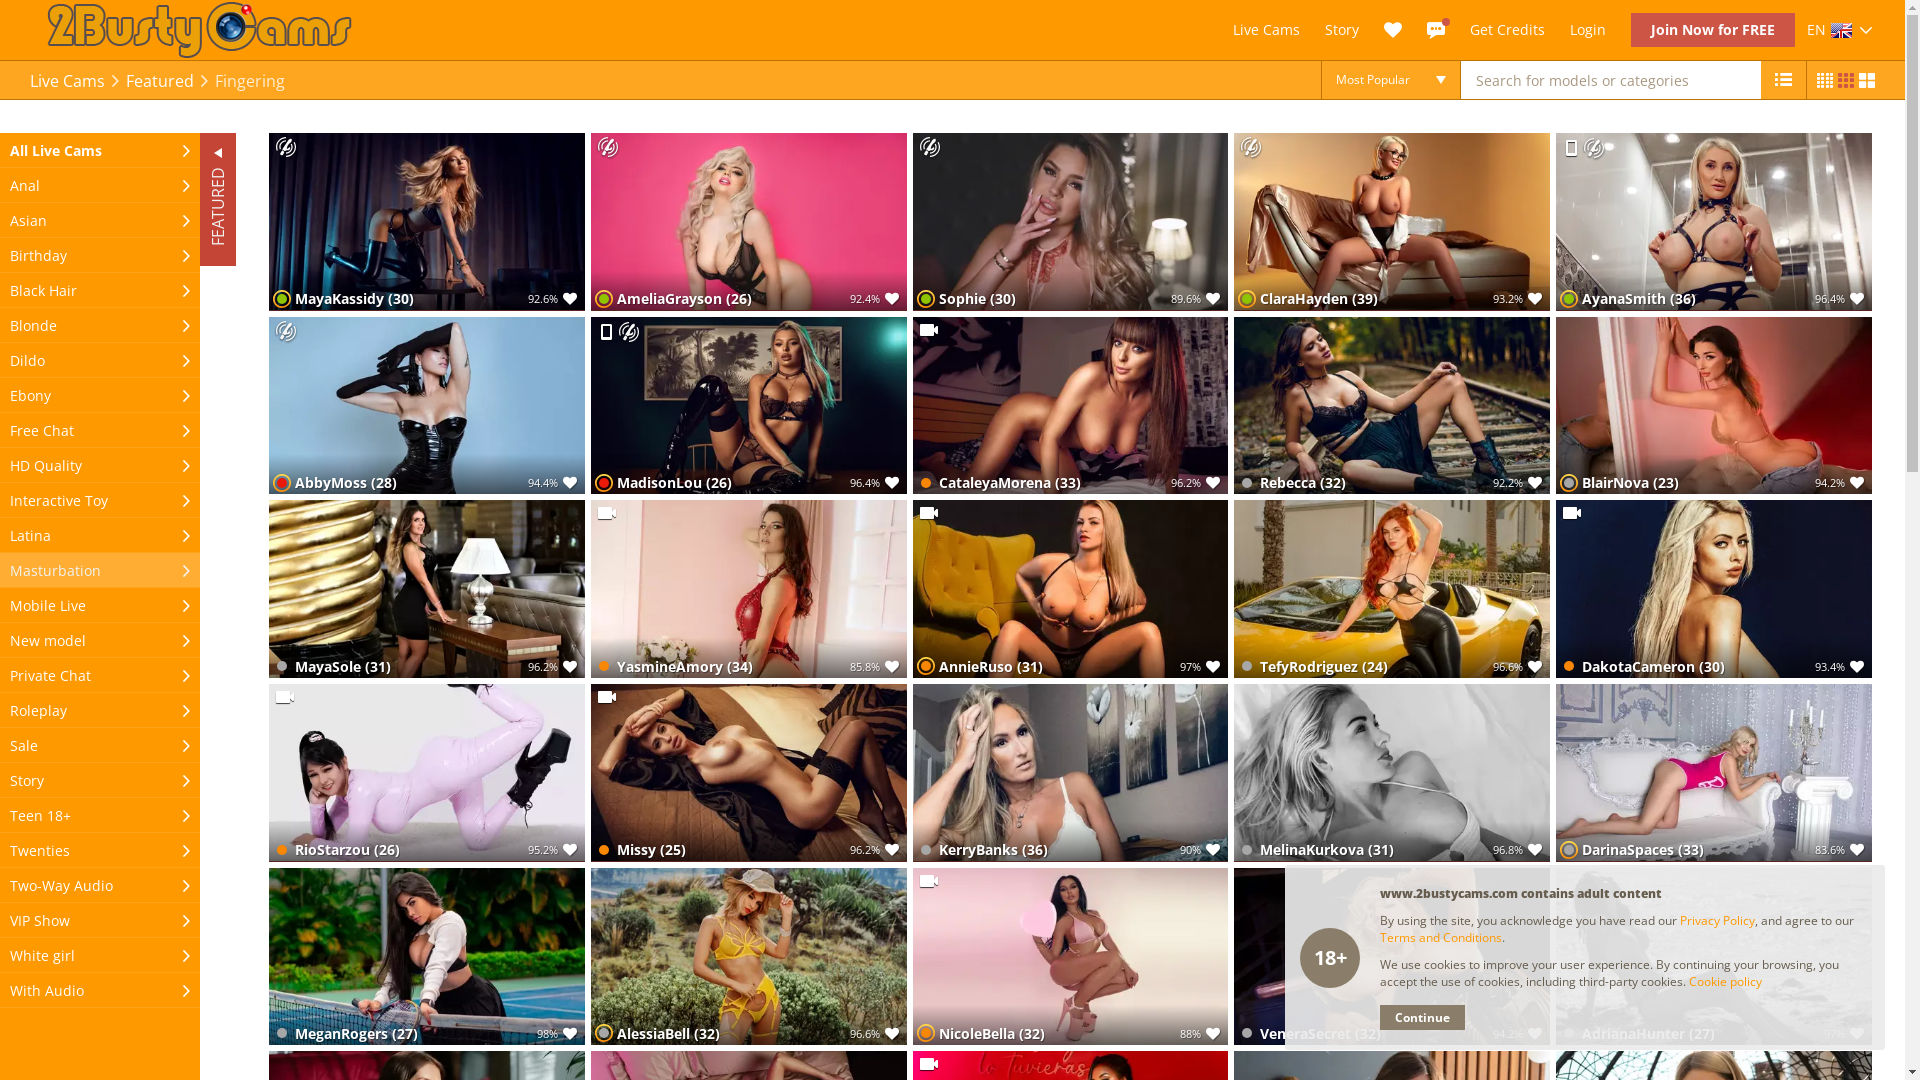 This screenshot has width=1920, height=1080. What do you see at coordinates (1718, 920) in the screenshot?
I see `Privacy Policy` at bounding box center [1718, 920].